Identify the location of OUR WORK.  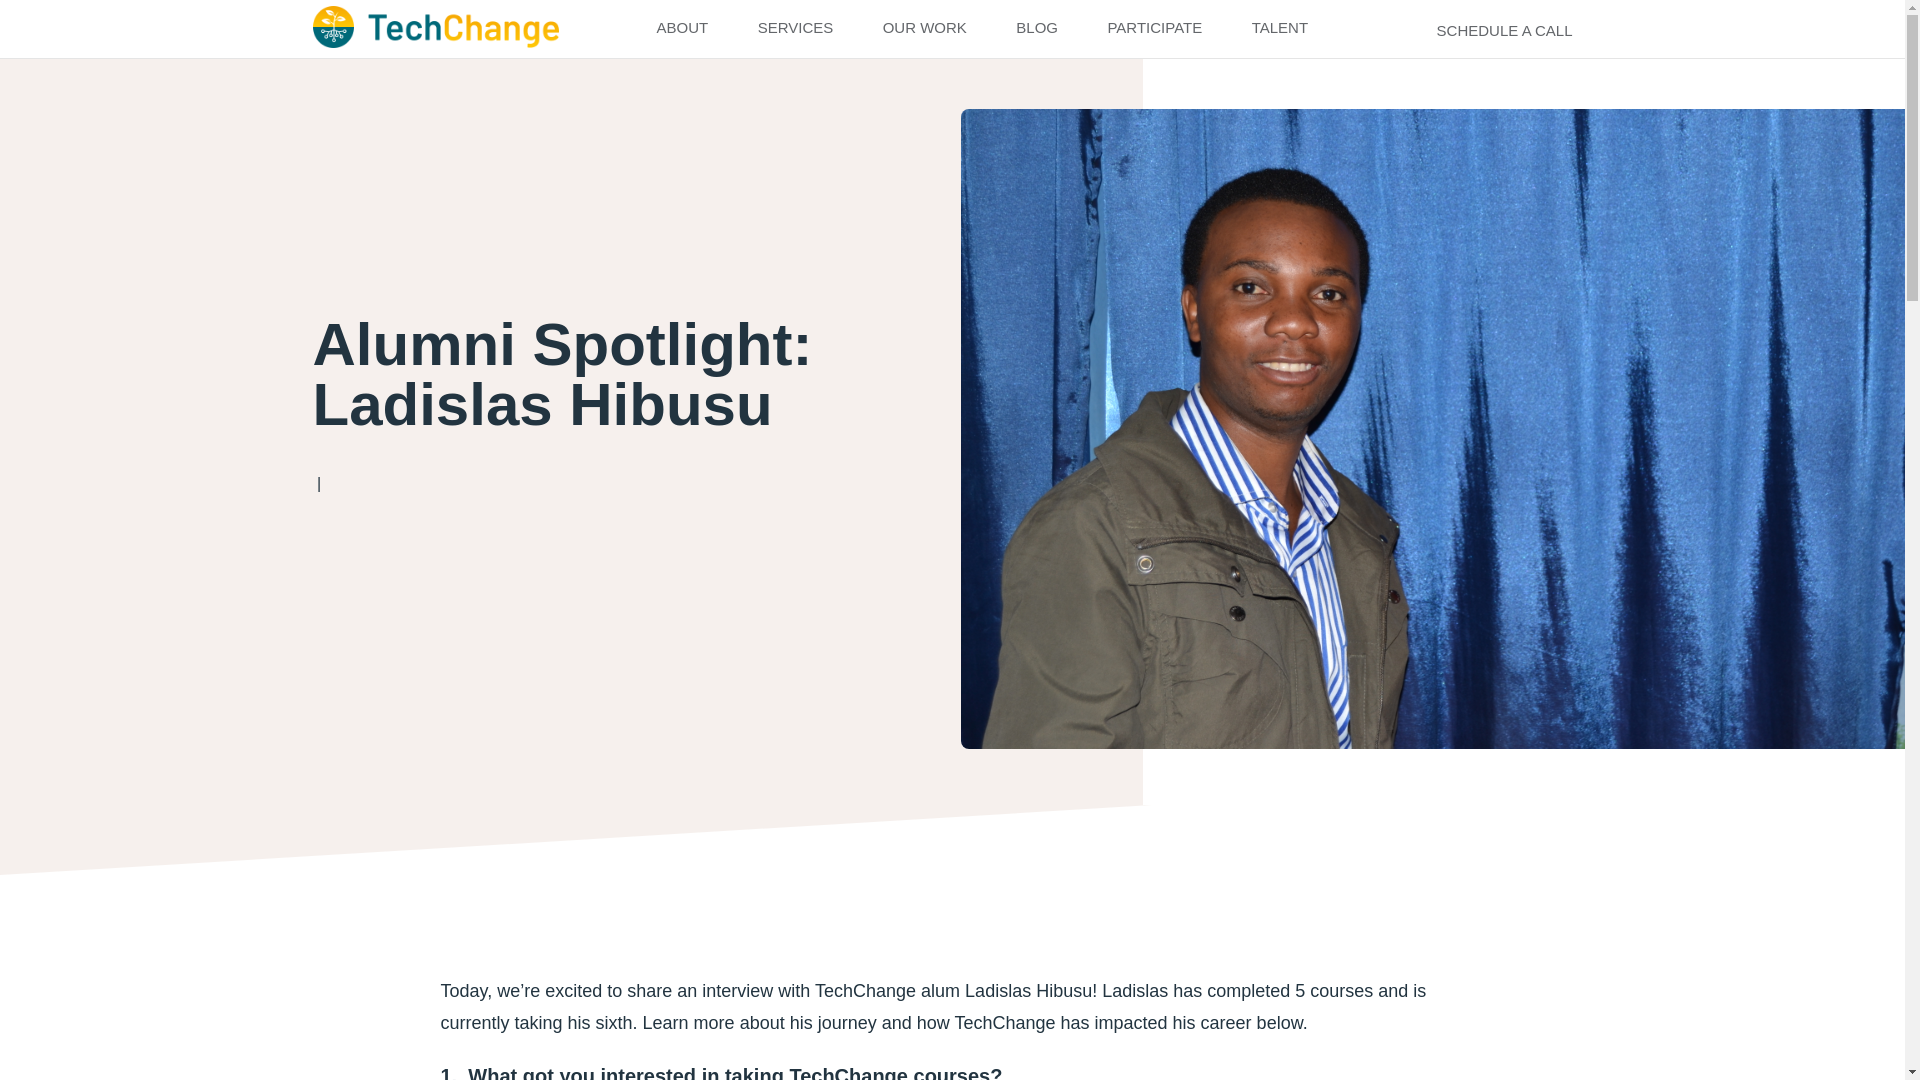
(924, 28).